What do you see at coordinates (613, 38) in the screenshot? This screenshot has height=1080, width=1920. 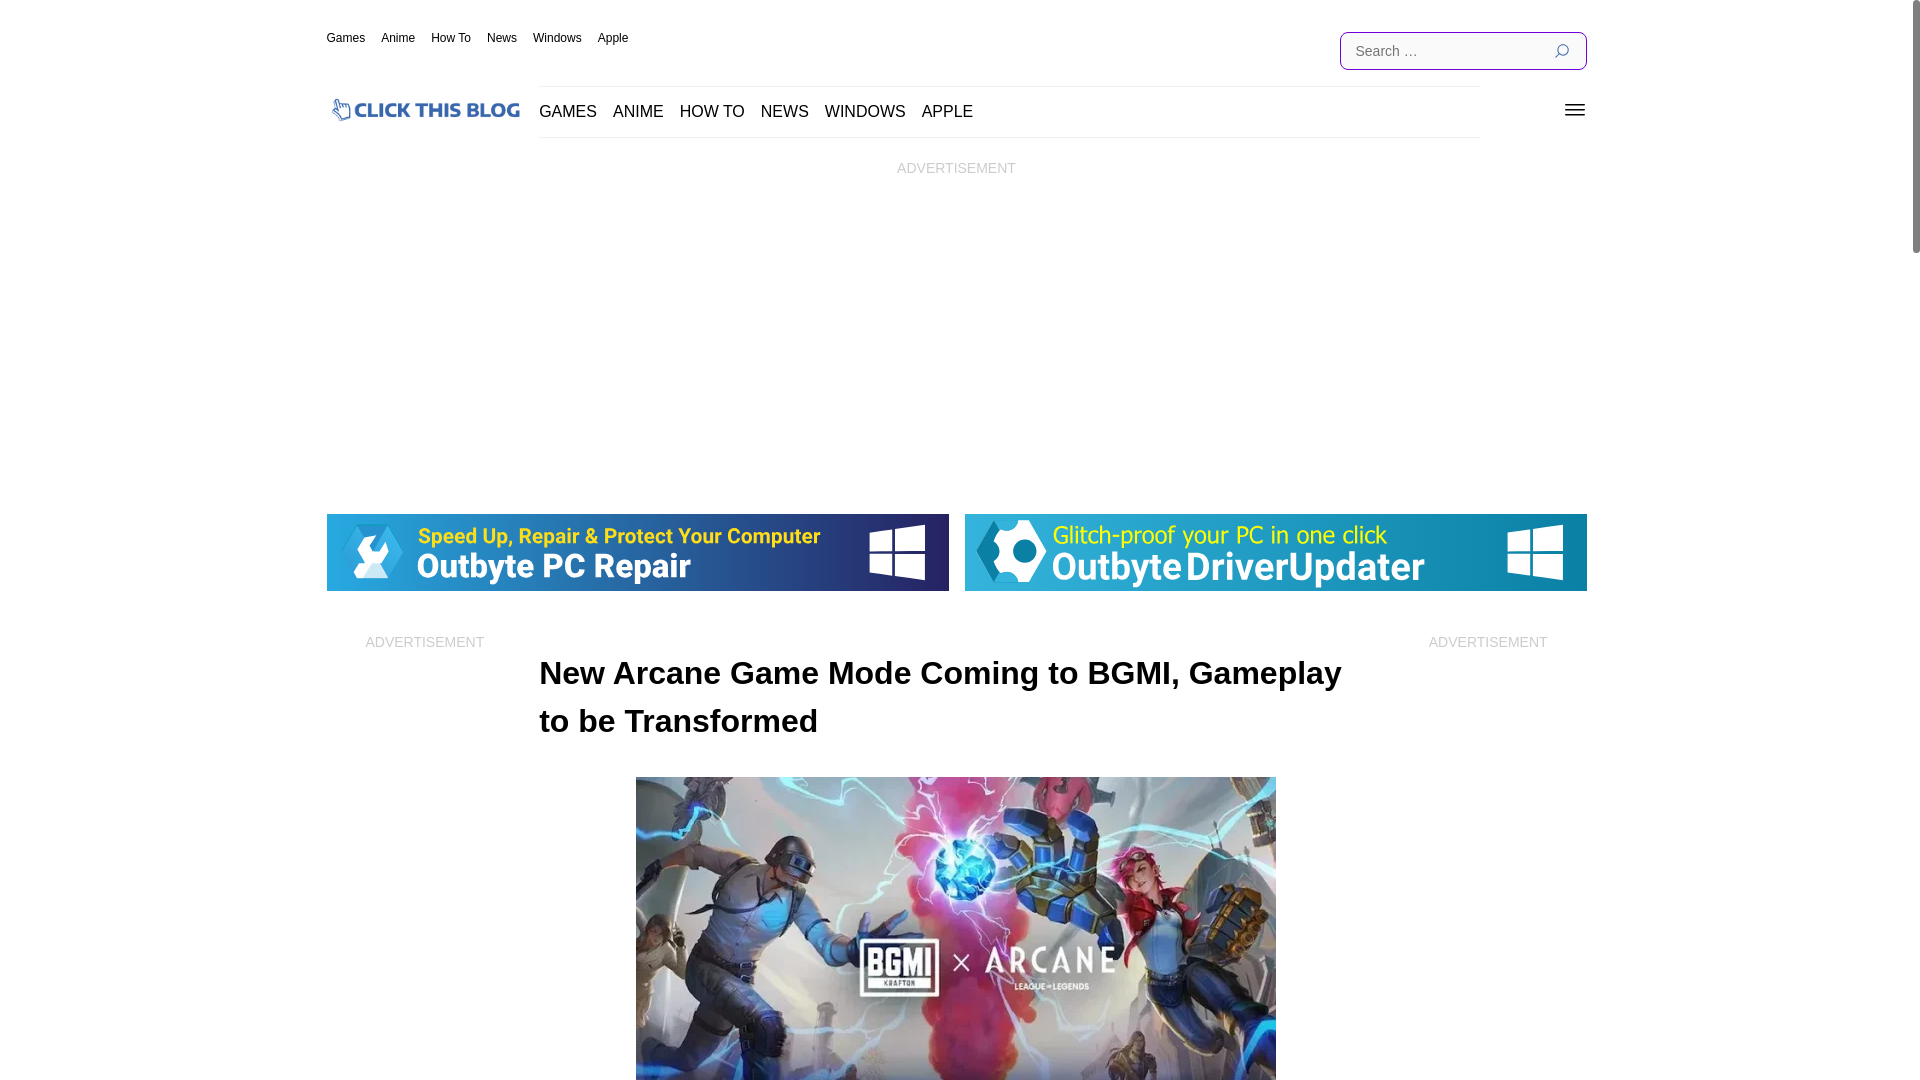 I see `Apple` at bounding box center [613, 38].